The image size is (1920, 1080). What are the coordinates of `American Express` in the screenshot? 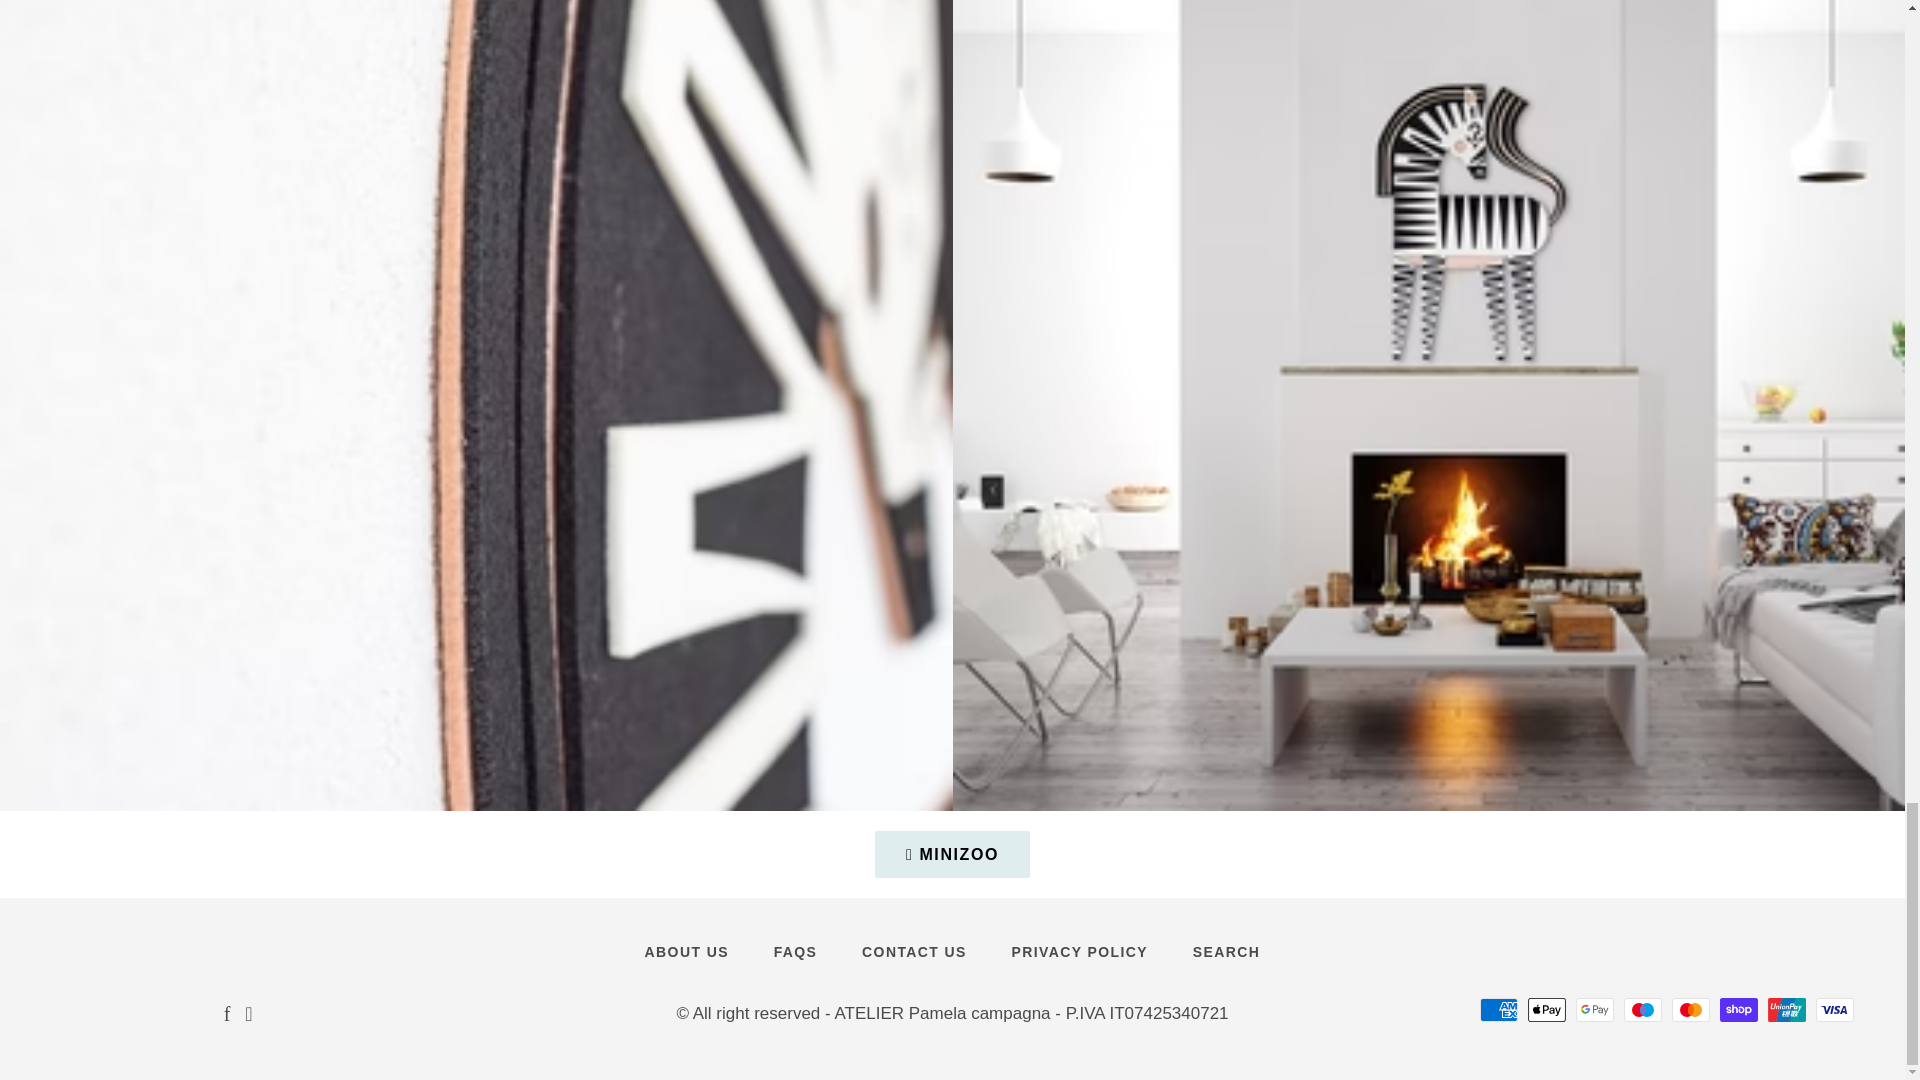 It's located at (1499, 1009).